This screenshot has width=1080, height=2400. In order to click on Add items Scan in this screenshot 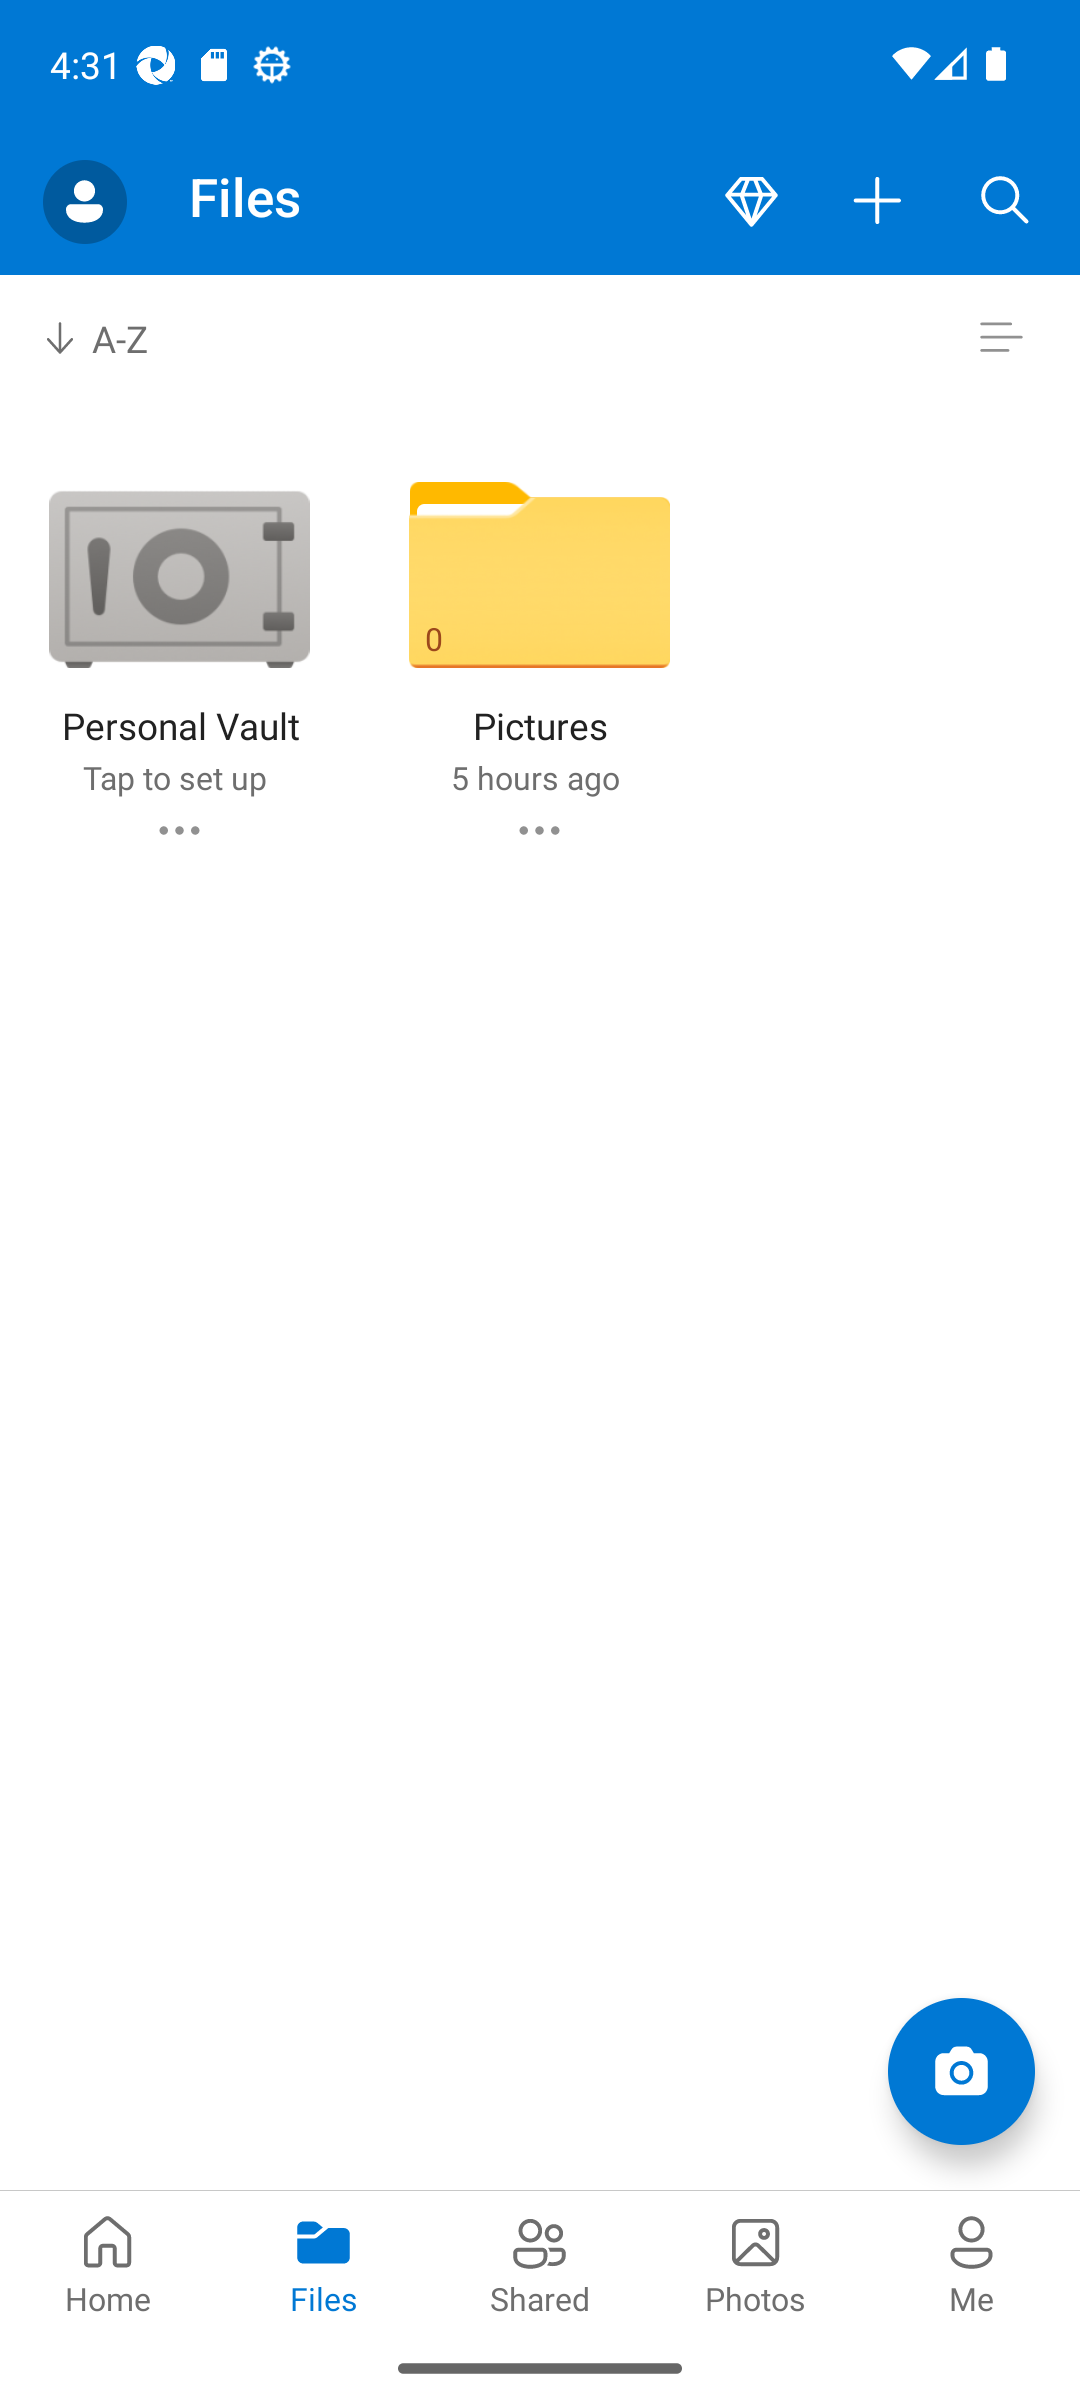, I will do `click(960, 2070)`.